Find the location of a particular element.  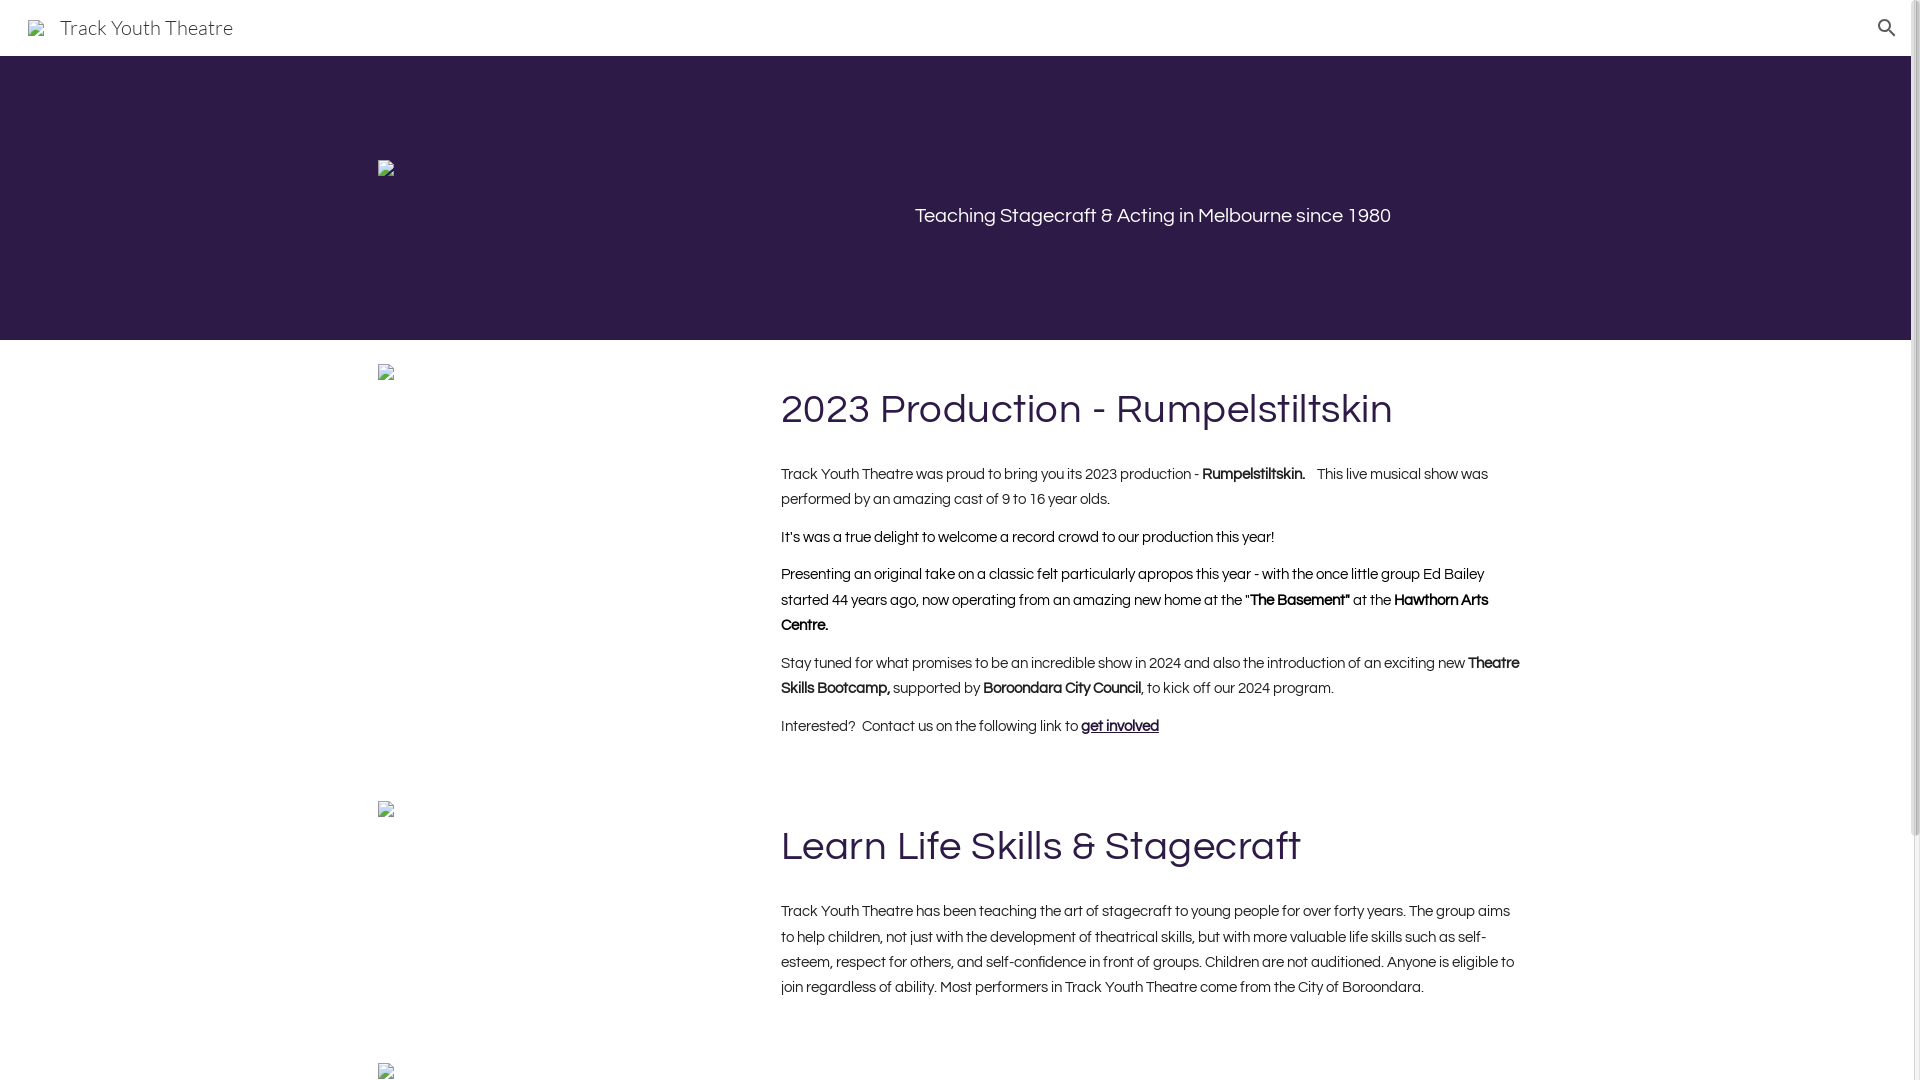

Track Youth Theatre is located at coordinates (130, 26).